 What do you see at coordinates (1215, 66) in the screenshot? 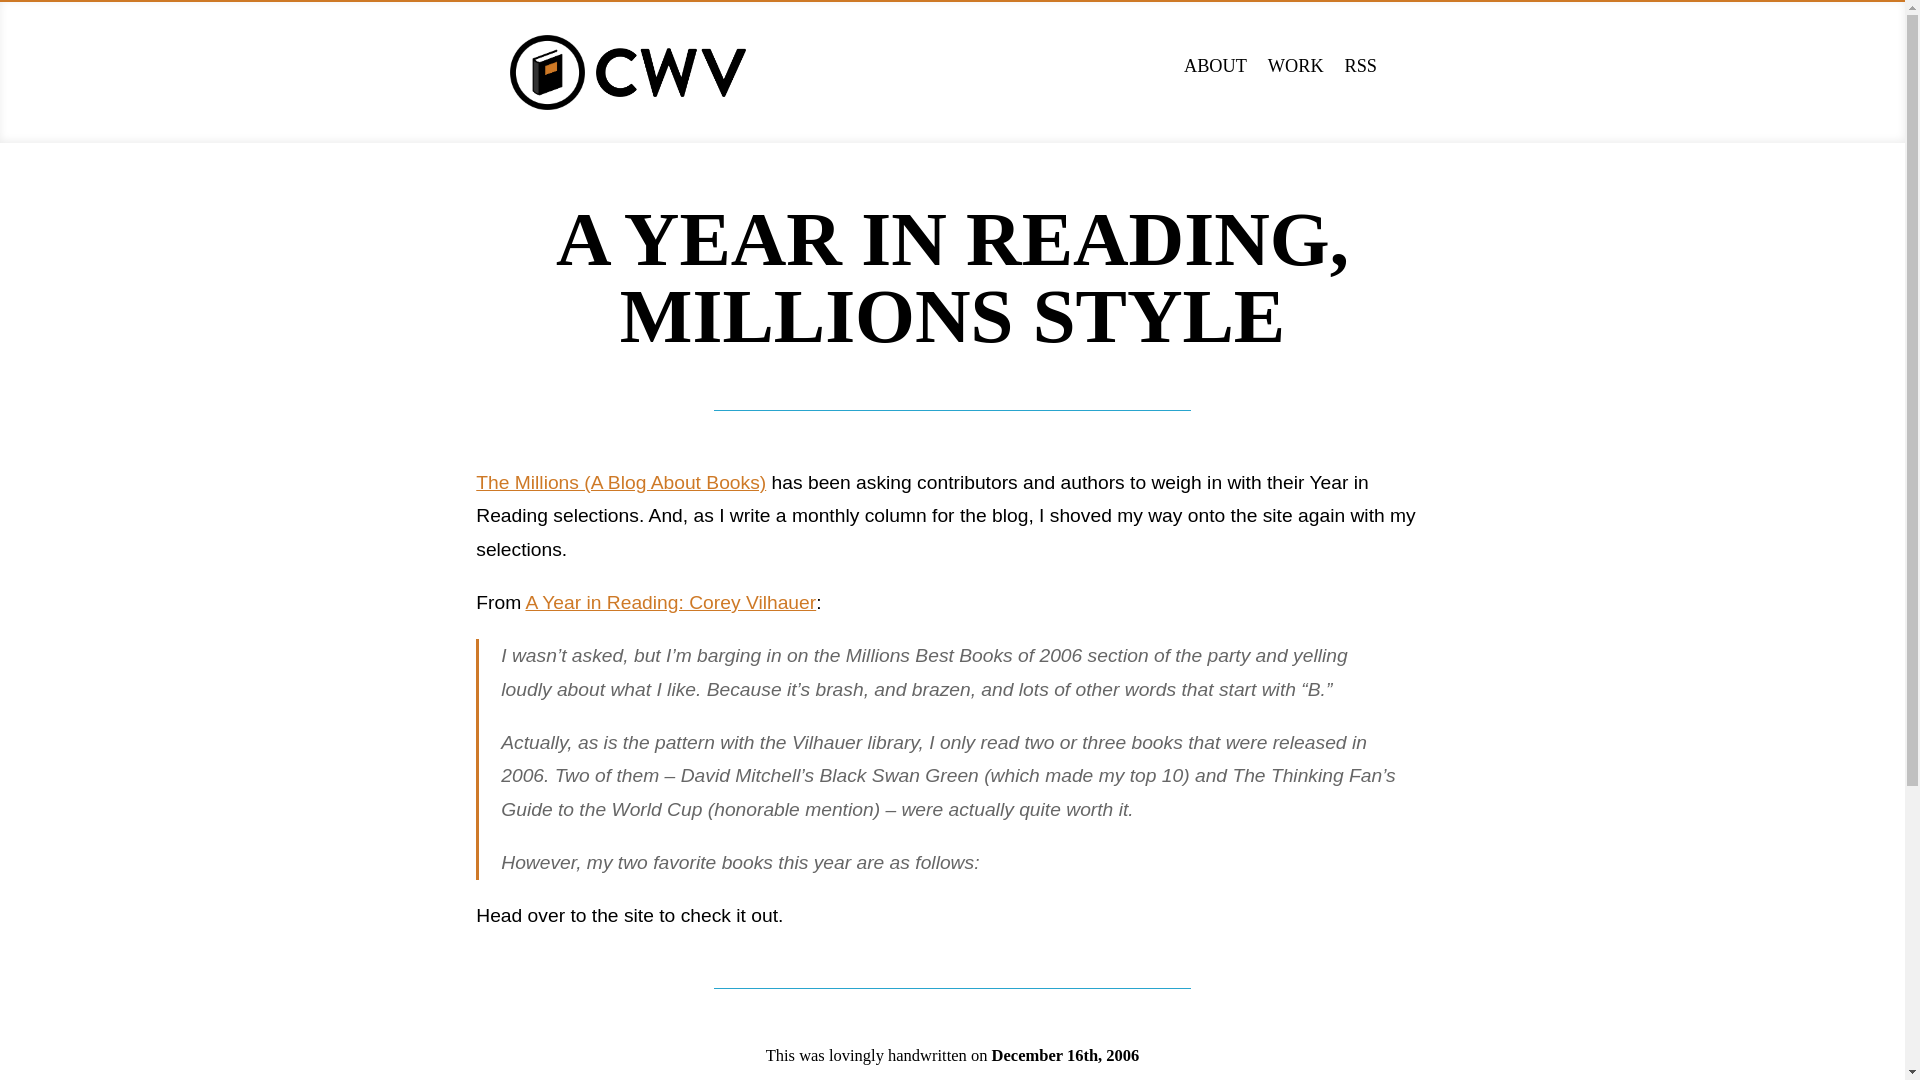
I see `ABOUT` at bounding box center [1215, 66].